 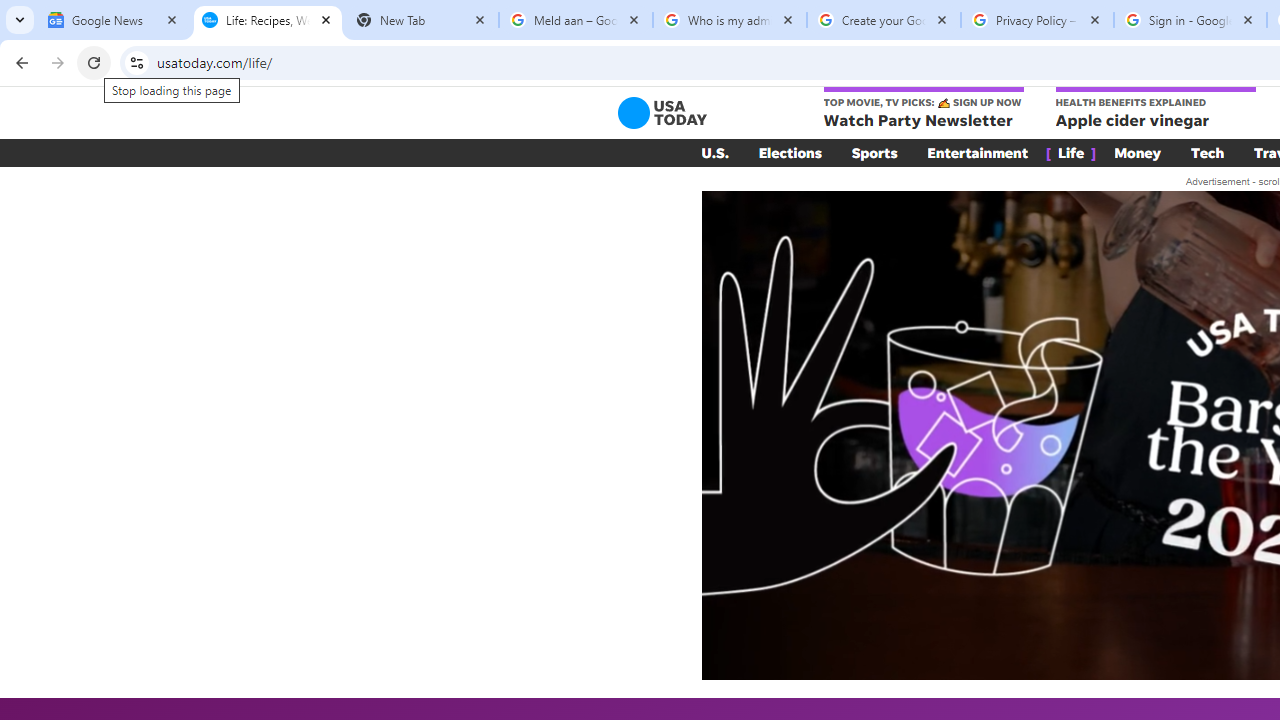 What do you see at coordinates (730, 20) in the screenshot?
I see `Who is my administrator? - Google Account Help` at bounding box center [730, 20].